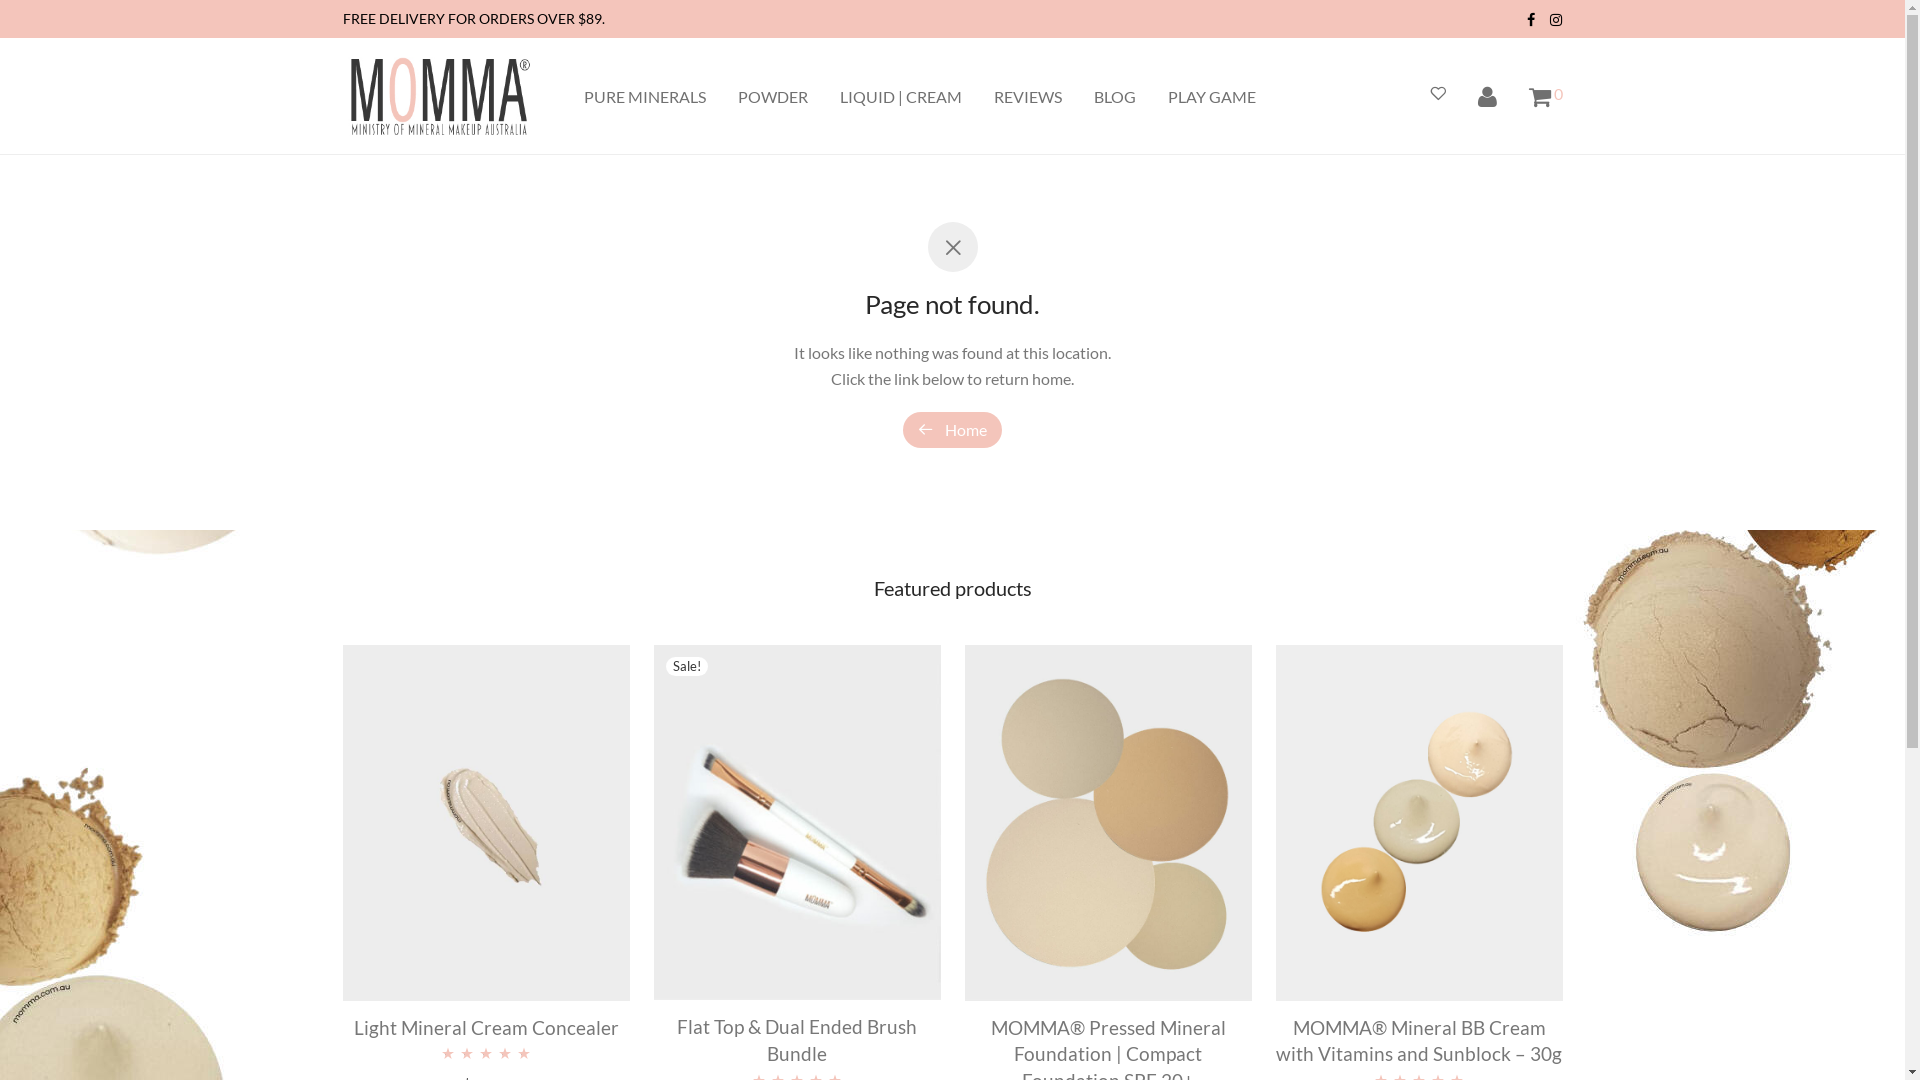  What do you see at coordinates (1556, 18) in the screenshot?
I see `Instagram` at bounding box center [1556, 18].